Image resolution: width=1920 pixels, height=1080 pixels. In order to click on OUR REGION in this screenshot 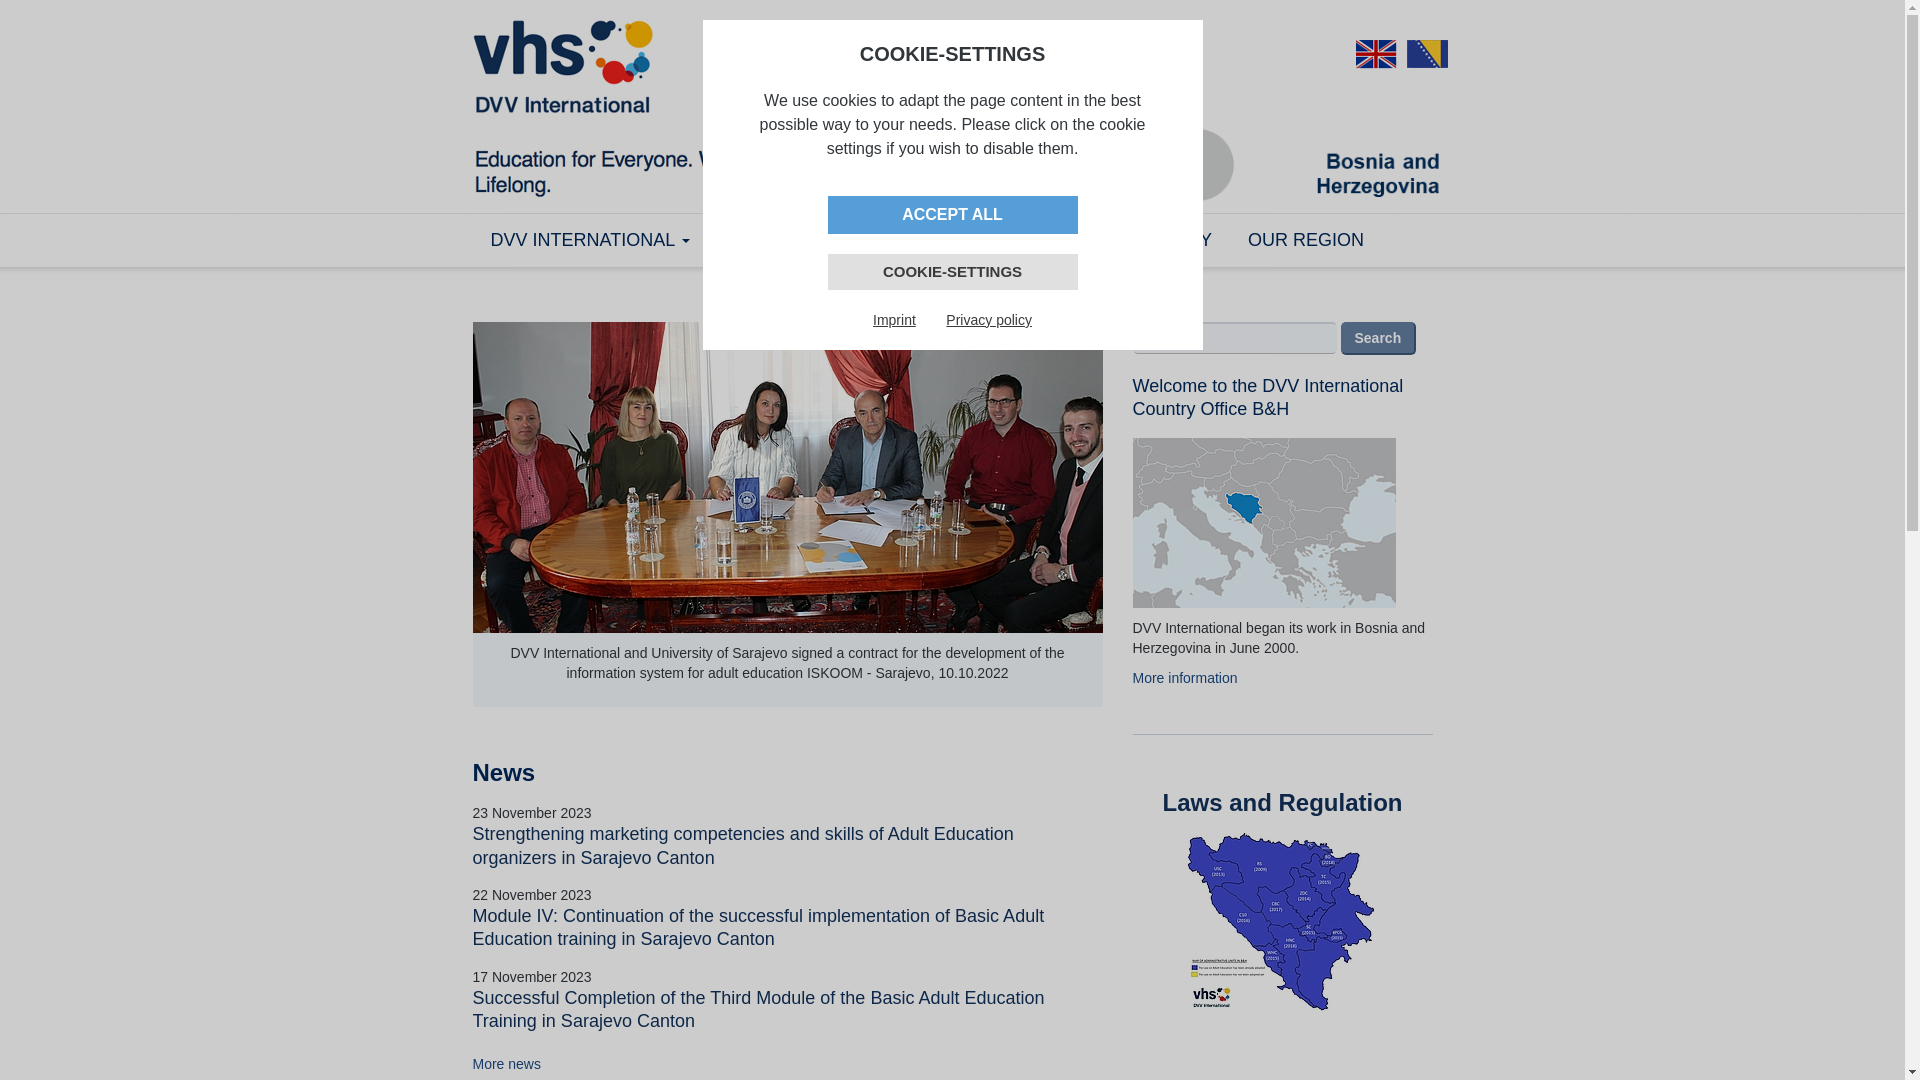, I will do `click(1306, 240)`.